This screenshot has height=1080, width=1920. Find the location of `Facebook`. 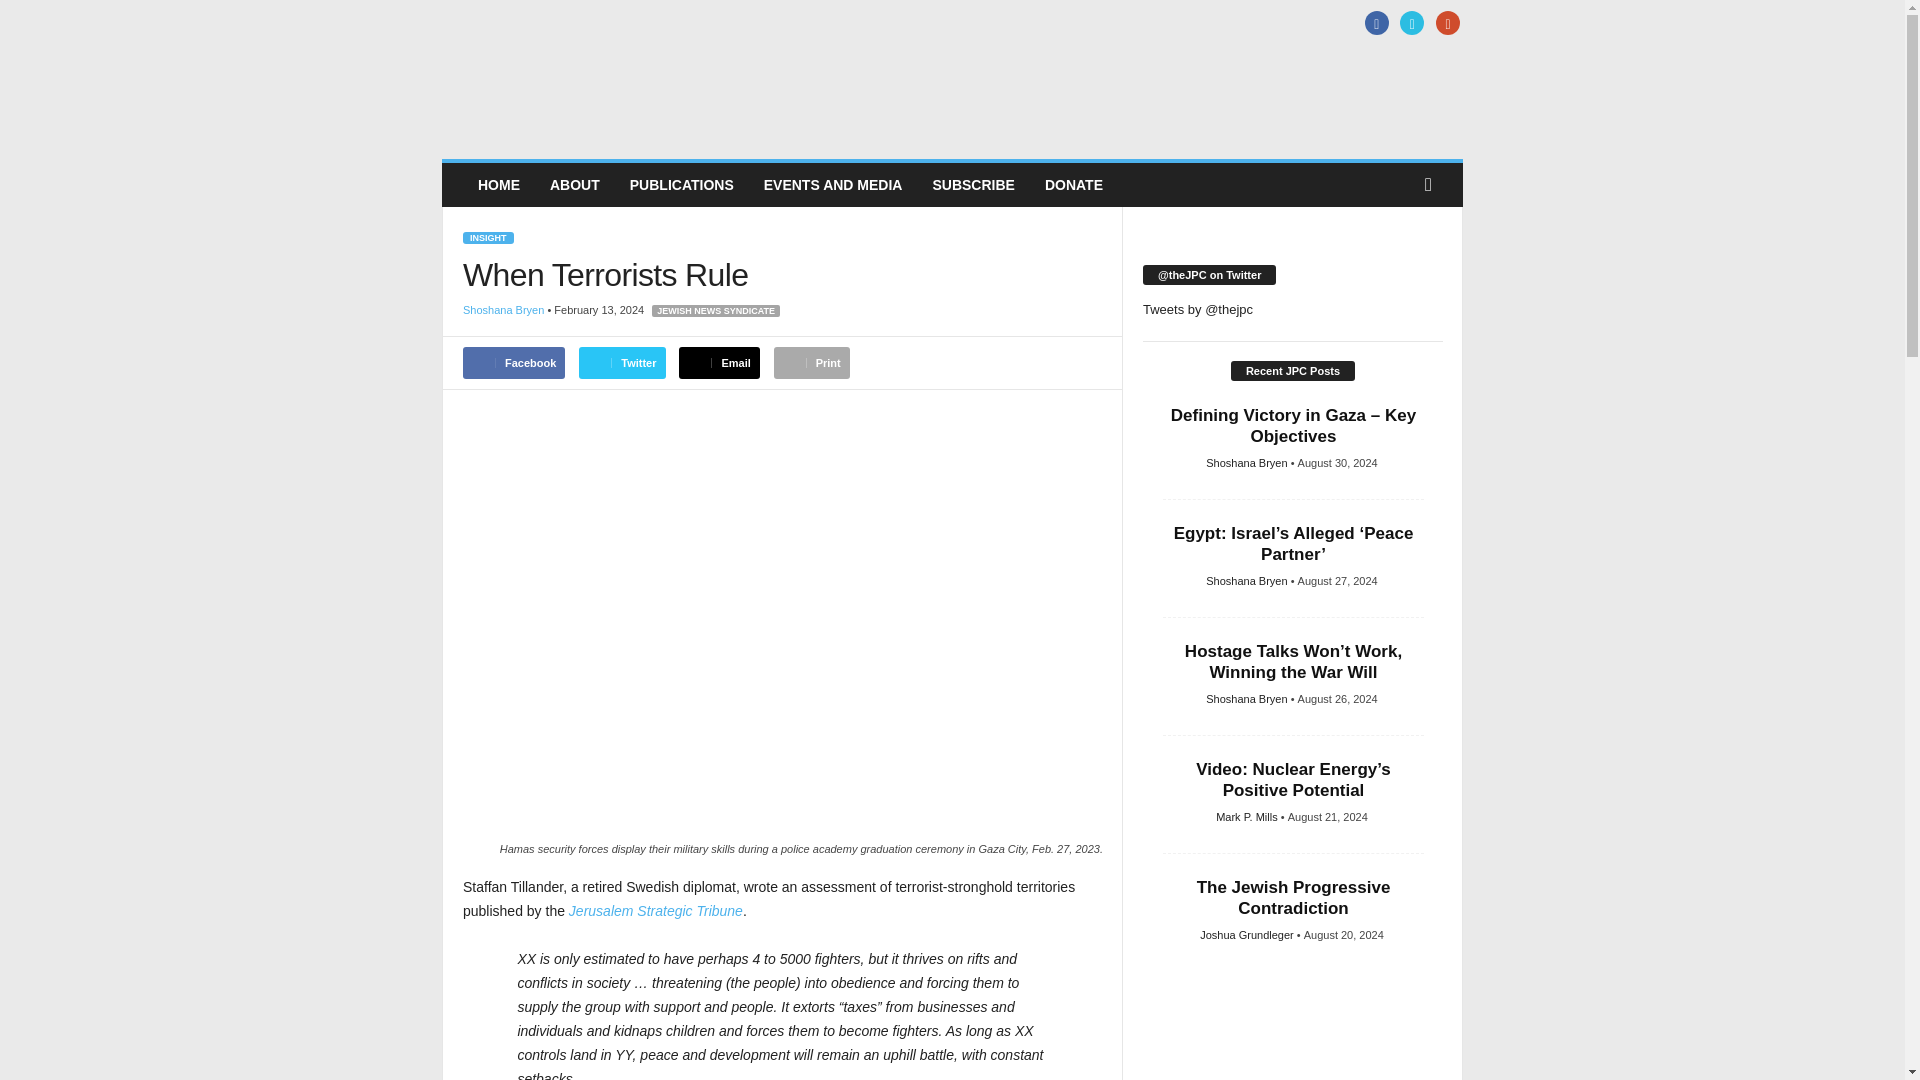

Facebook is located at coordinates (1374, 24).